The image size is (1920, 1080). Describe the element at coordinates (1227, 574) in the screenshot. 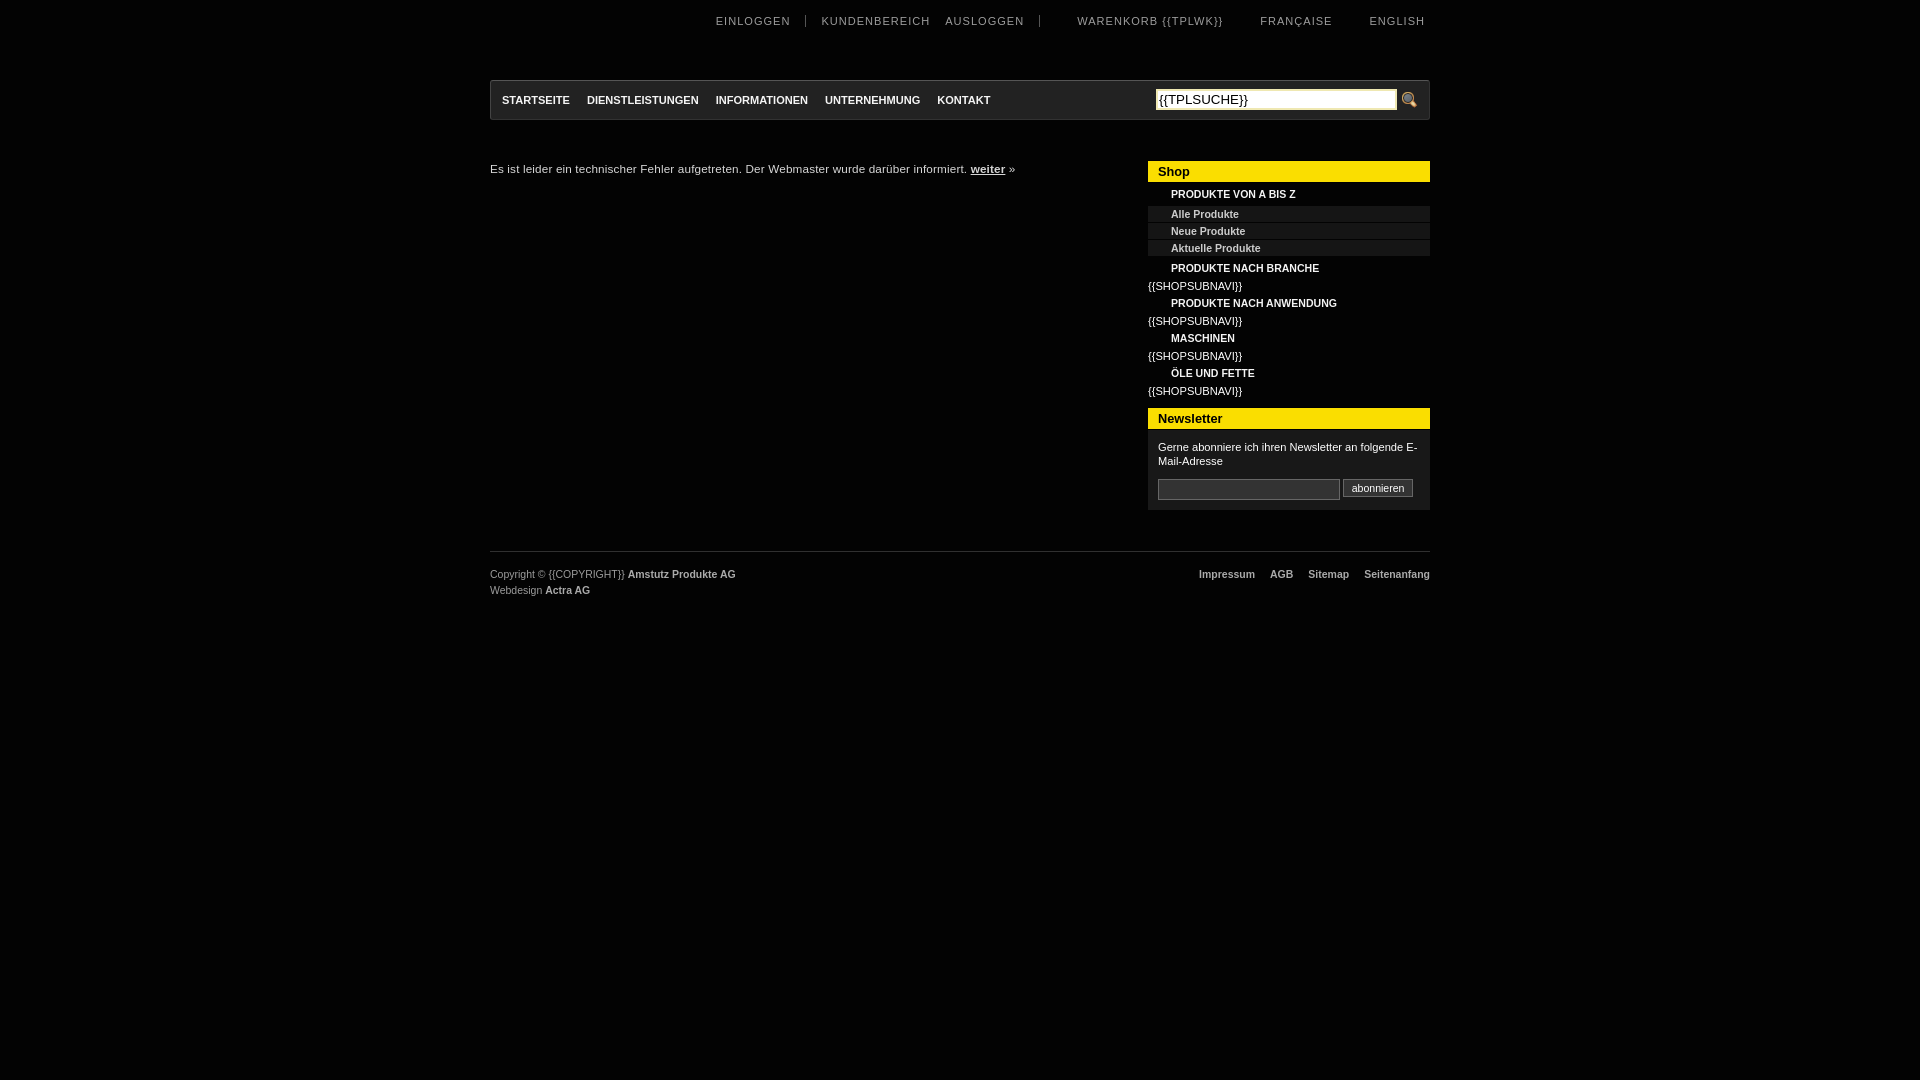

I see `Impressum` at that location.